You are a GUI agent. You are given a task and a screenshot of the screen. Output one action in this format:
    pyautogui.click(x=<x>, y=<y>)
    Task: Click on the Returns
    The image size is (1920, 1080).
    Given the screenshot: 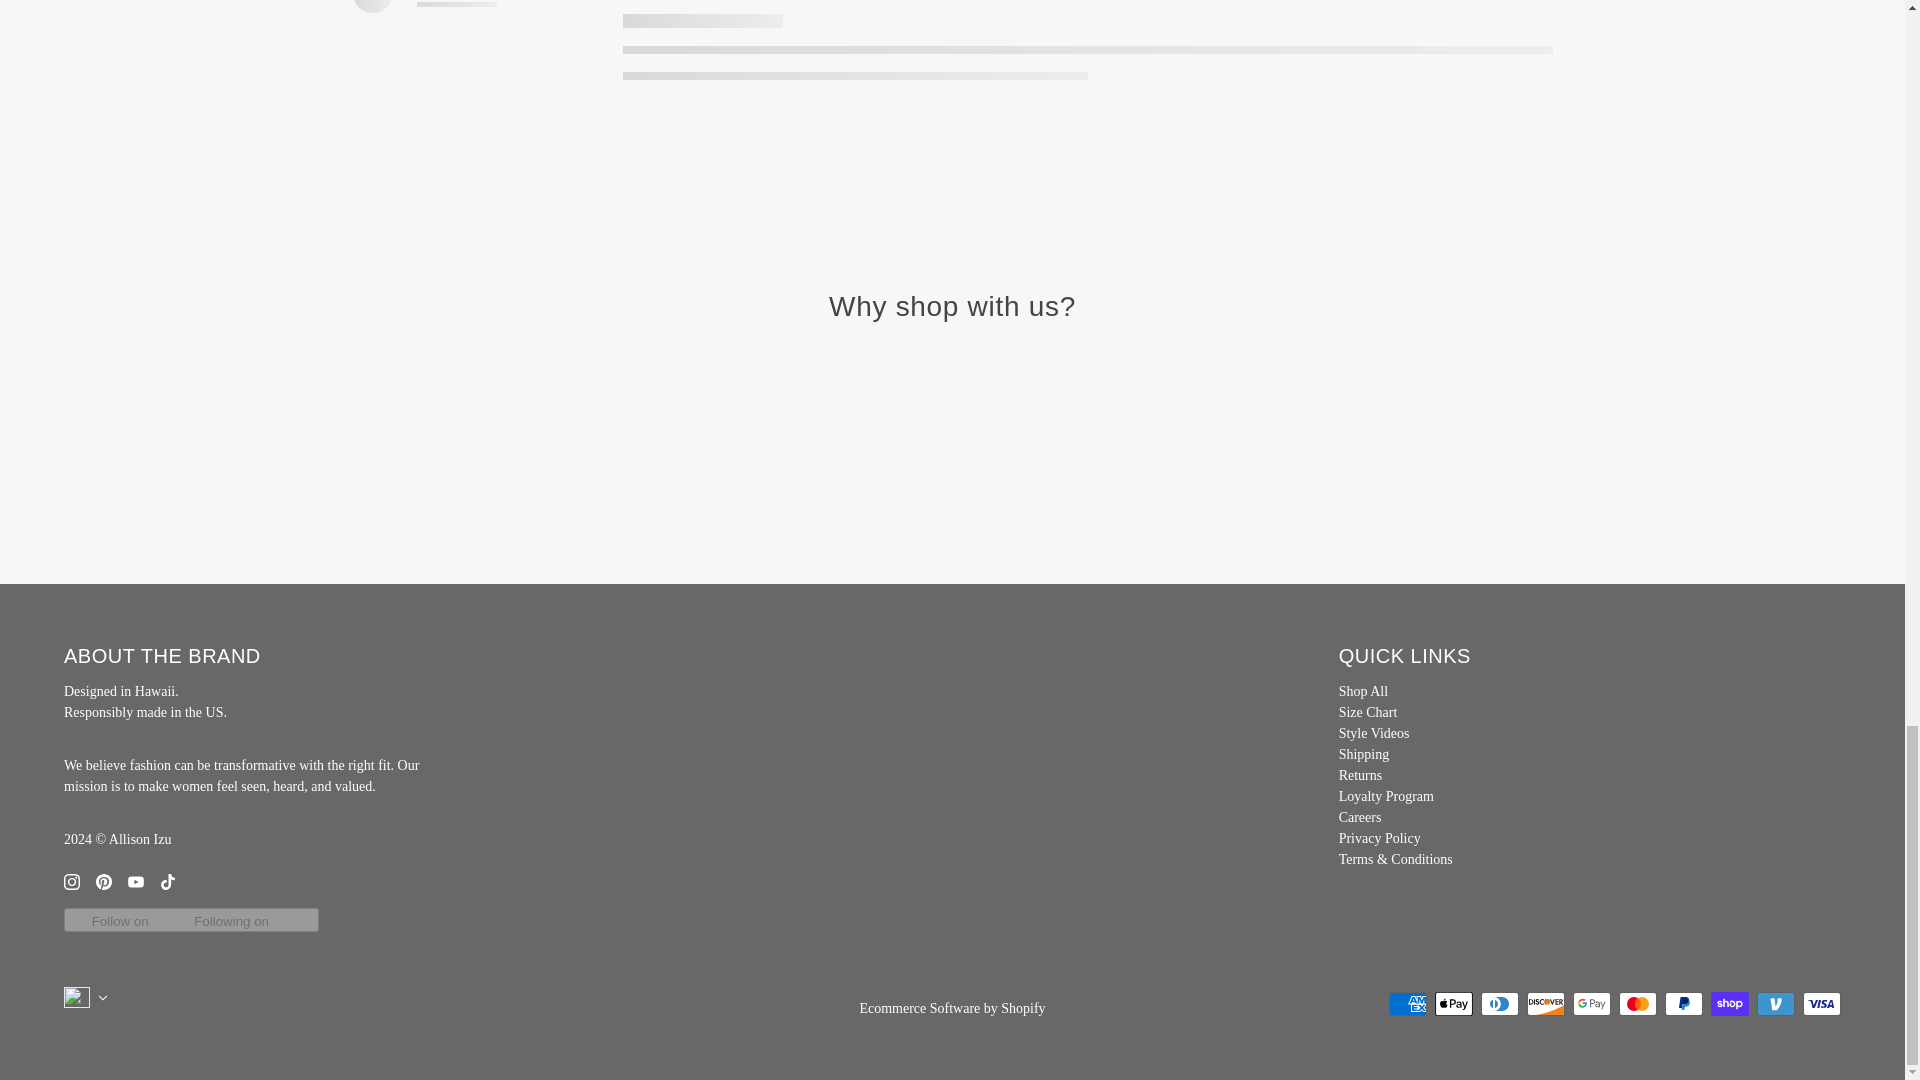 What is the action you would take?
    pyautogui.click(x=1360, y=775)
    